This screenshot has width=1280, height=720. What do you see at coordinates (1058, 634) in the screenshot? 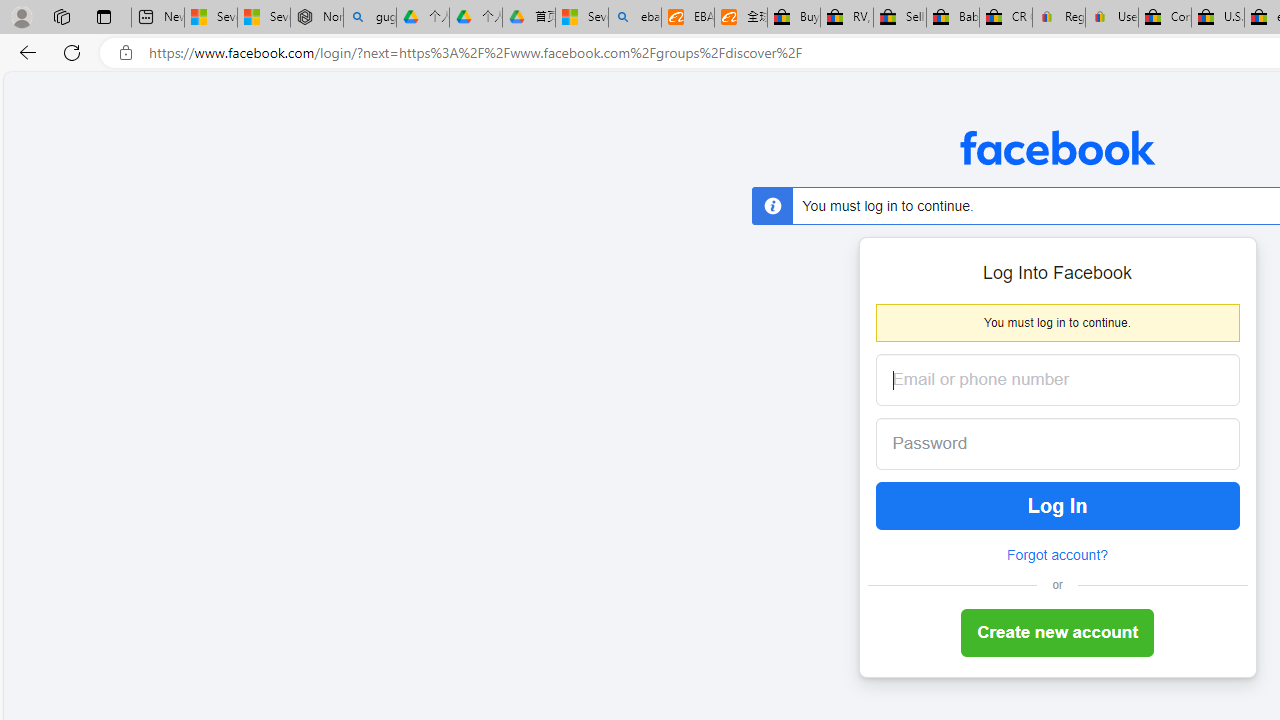
I see `Create new account` at bounding box center [1058, 634].